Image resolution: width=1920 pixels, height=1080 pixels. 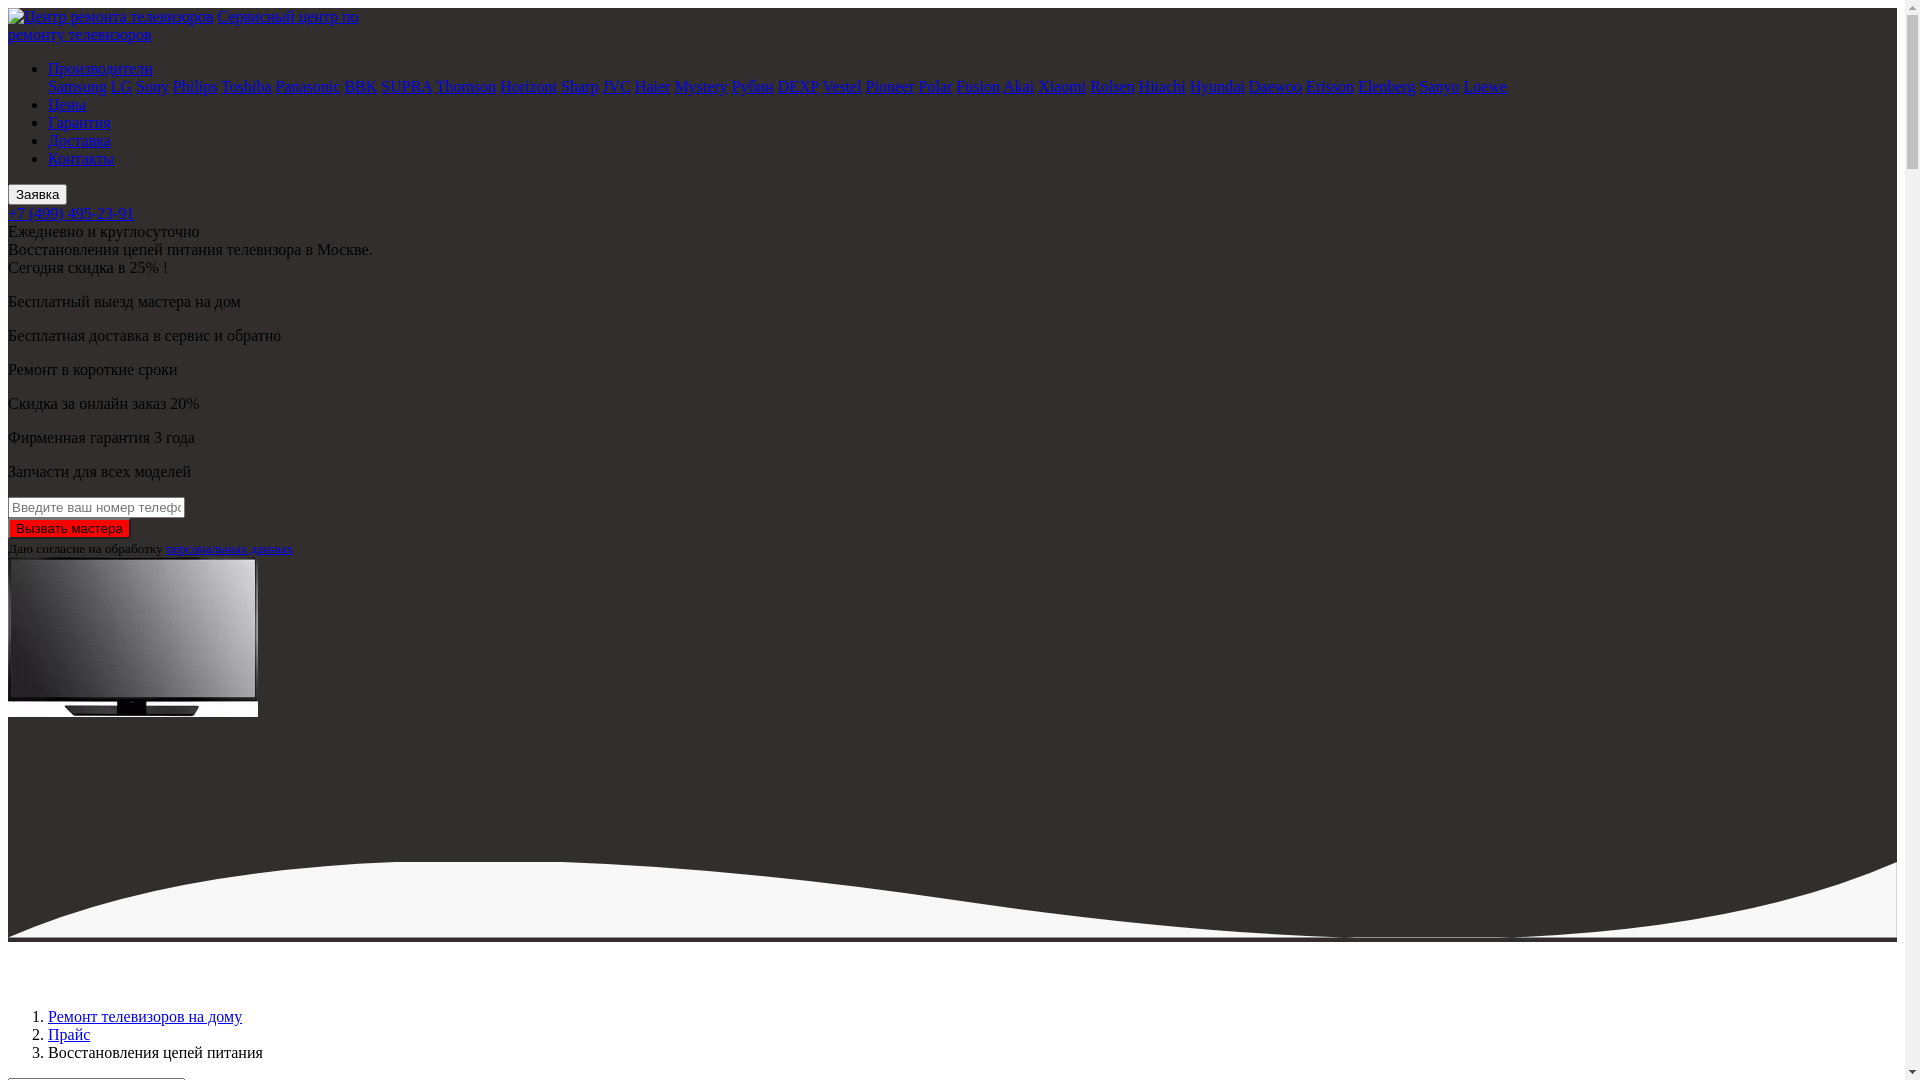 I want to click on Loewe, so click(x=1486, y=86).